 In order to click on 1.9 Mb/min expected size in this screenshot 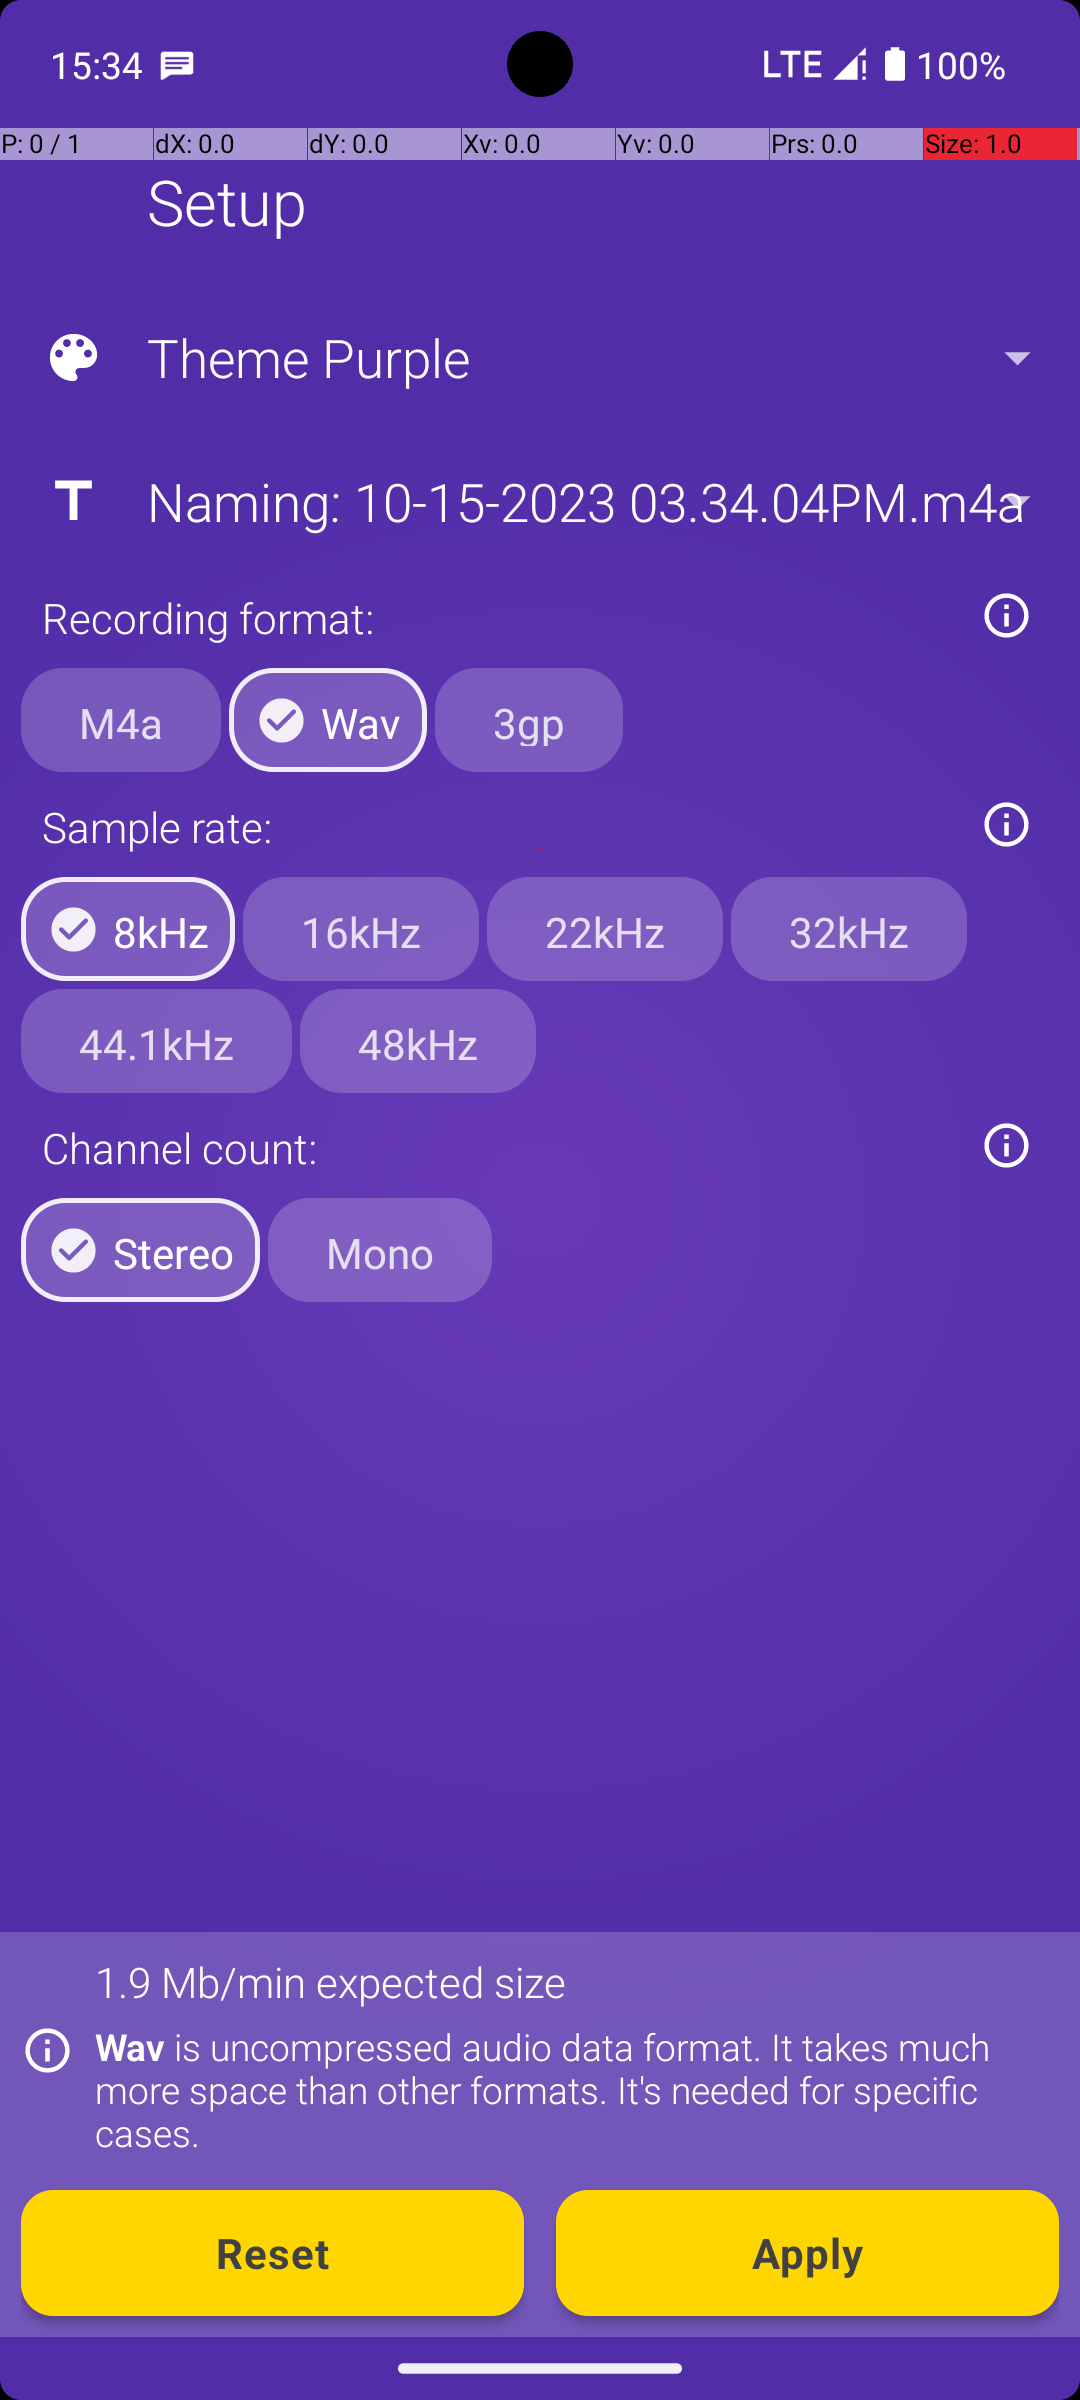, I will do `click(330, 1982)`.